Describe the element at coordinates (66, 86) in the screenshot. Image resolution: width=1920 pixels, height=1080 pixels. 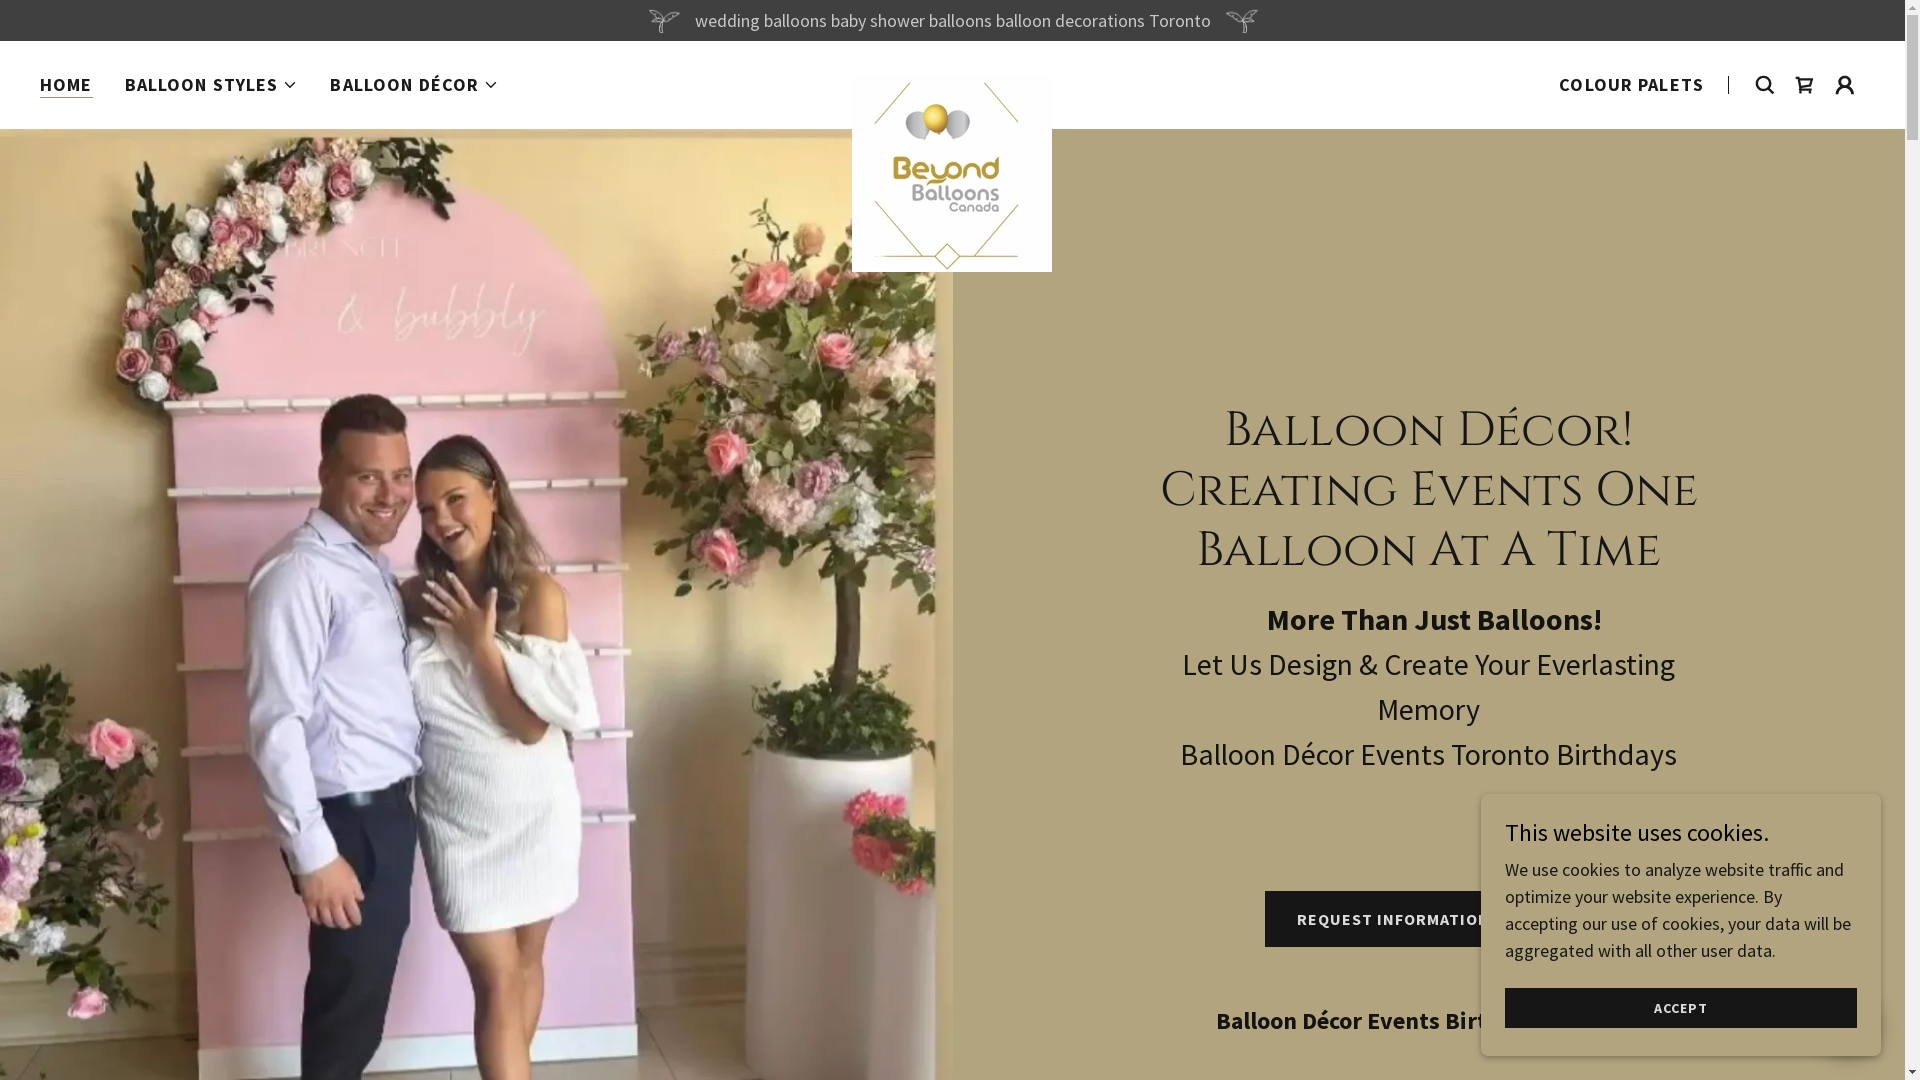
I see `HOME` at that location.